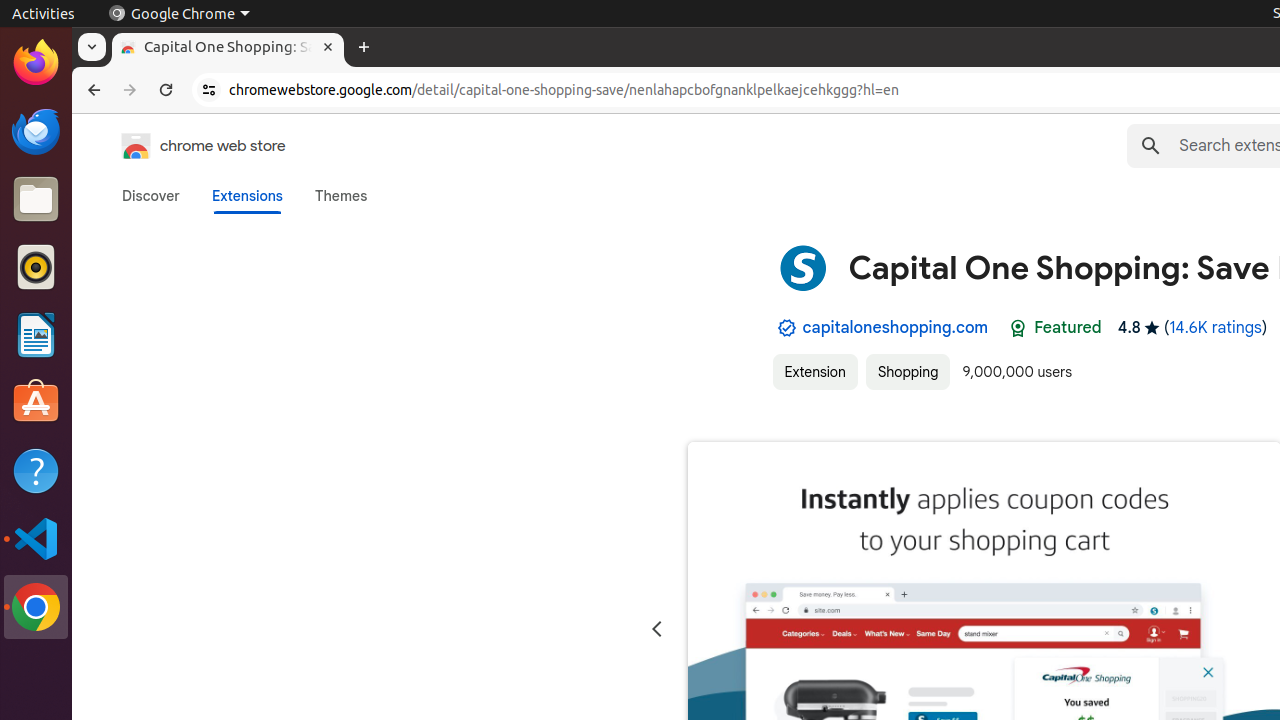 The image size is (1280, 720). I want to click on Extensions, so click(247, 196).